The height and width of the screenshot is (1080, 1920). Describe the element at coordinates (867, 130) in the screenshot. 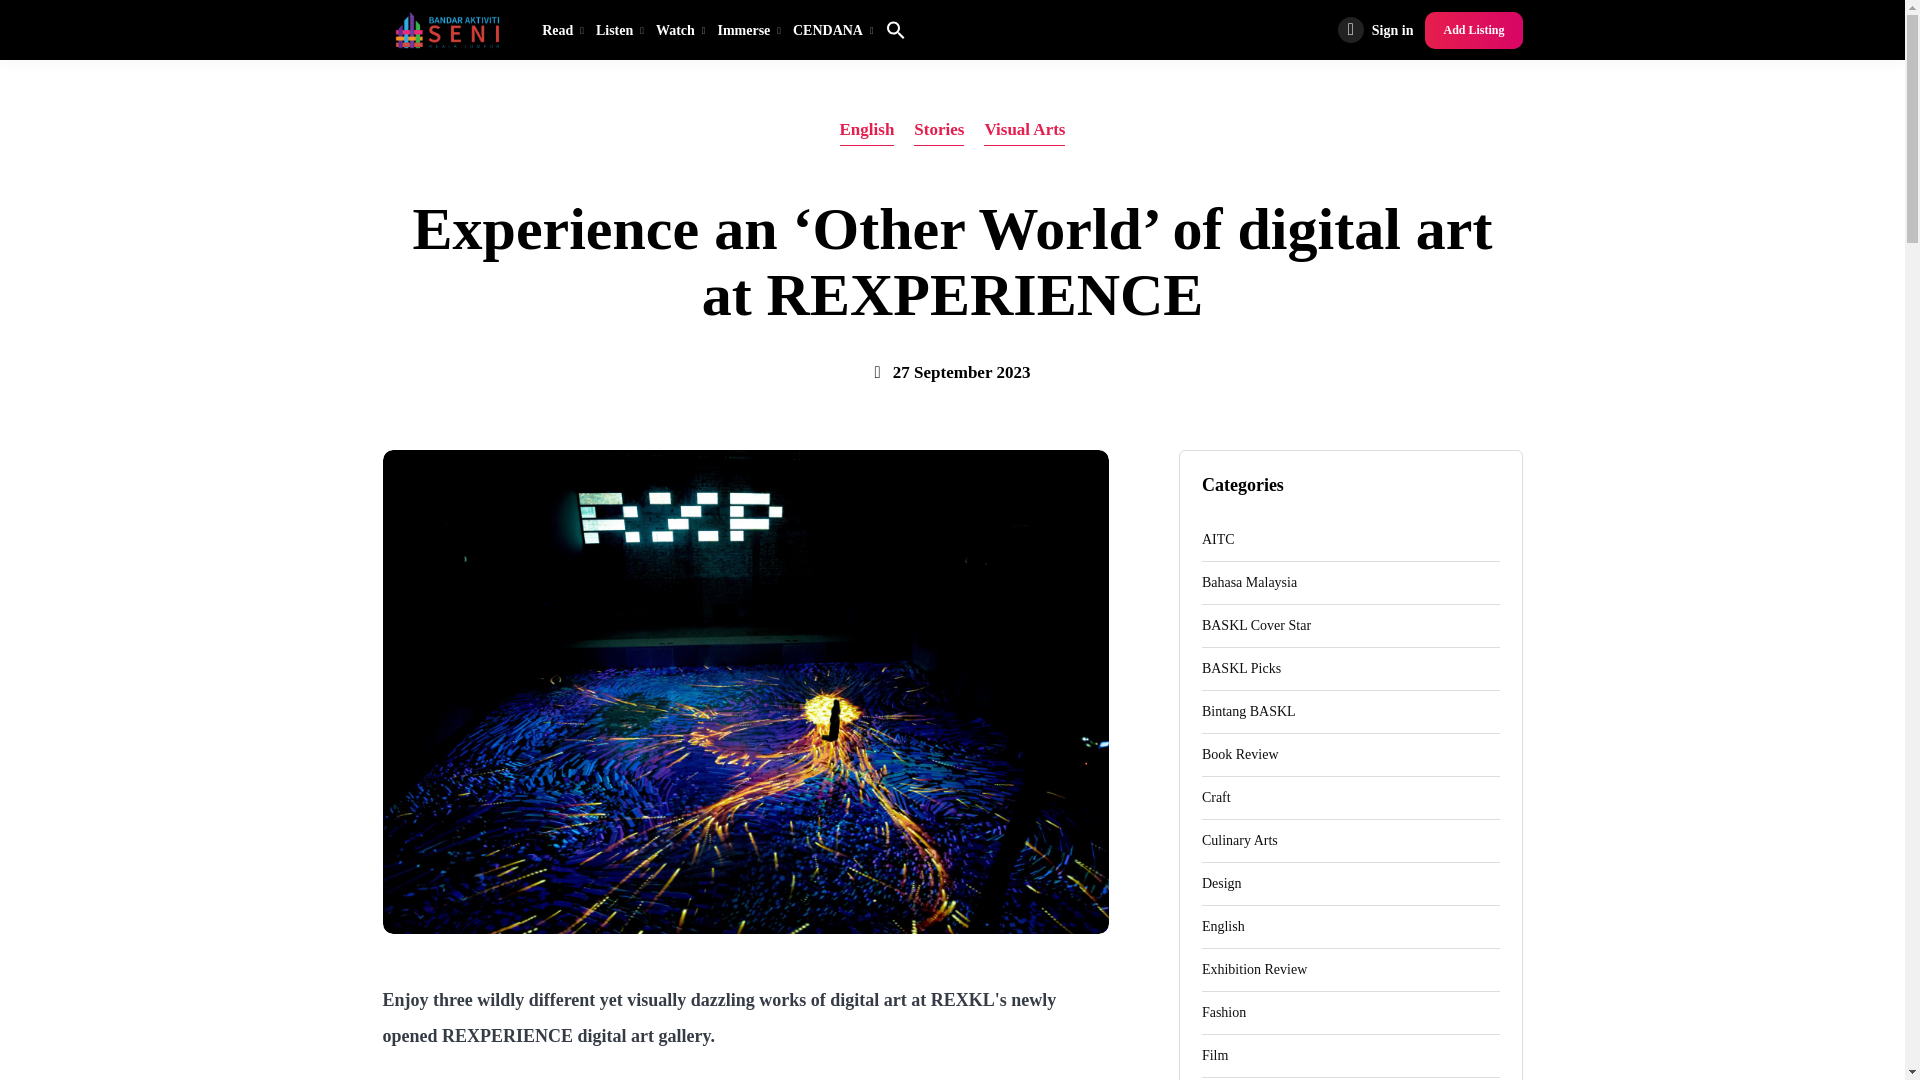

I see `English` at that location.